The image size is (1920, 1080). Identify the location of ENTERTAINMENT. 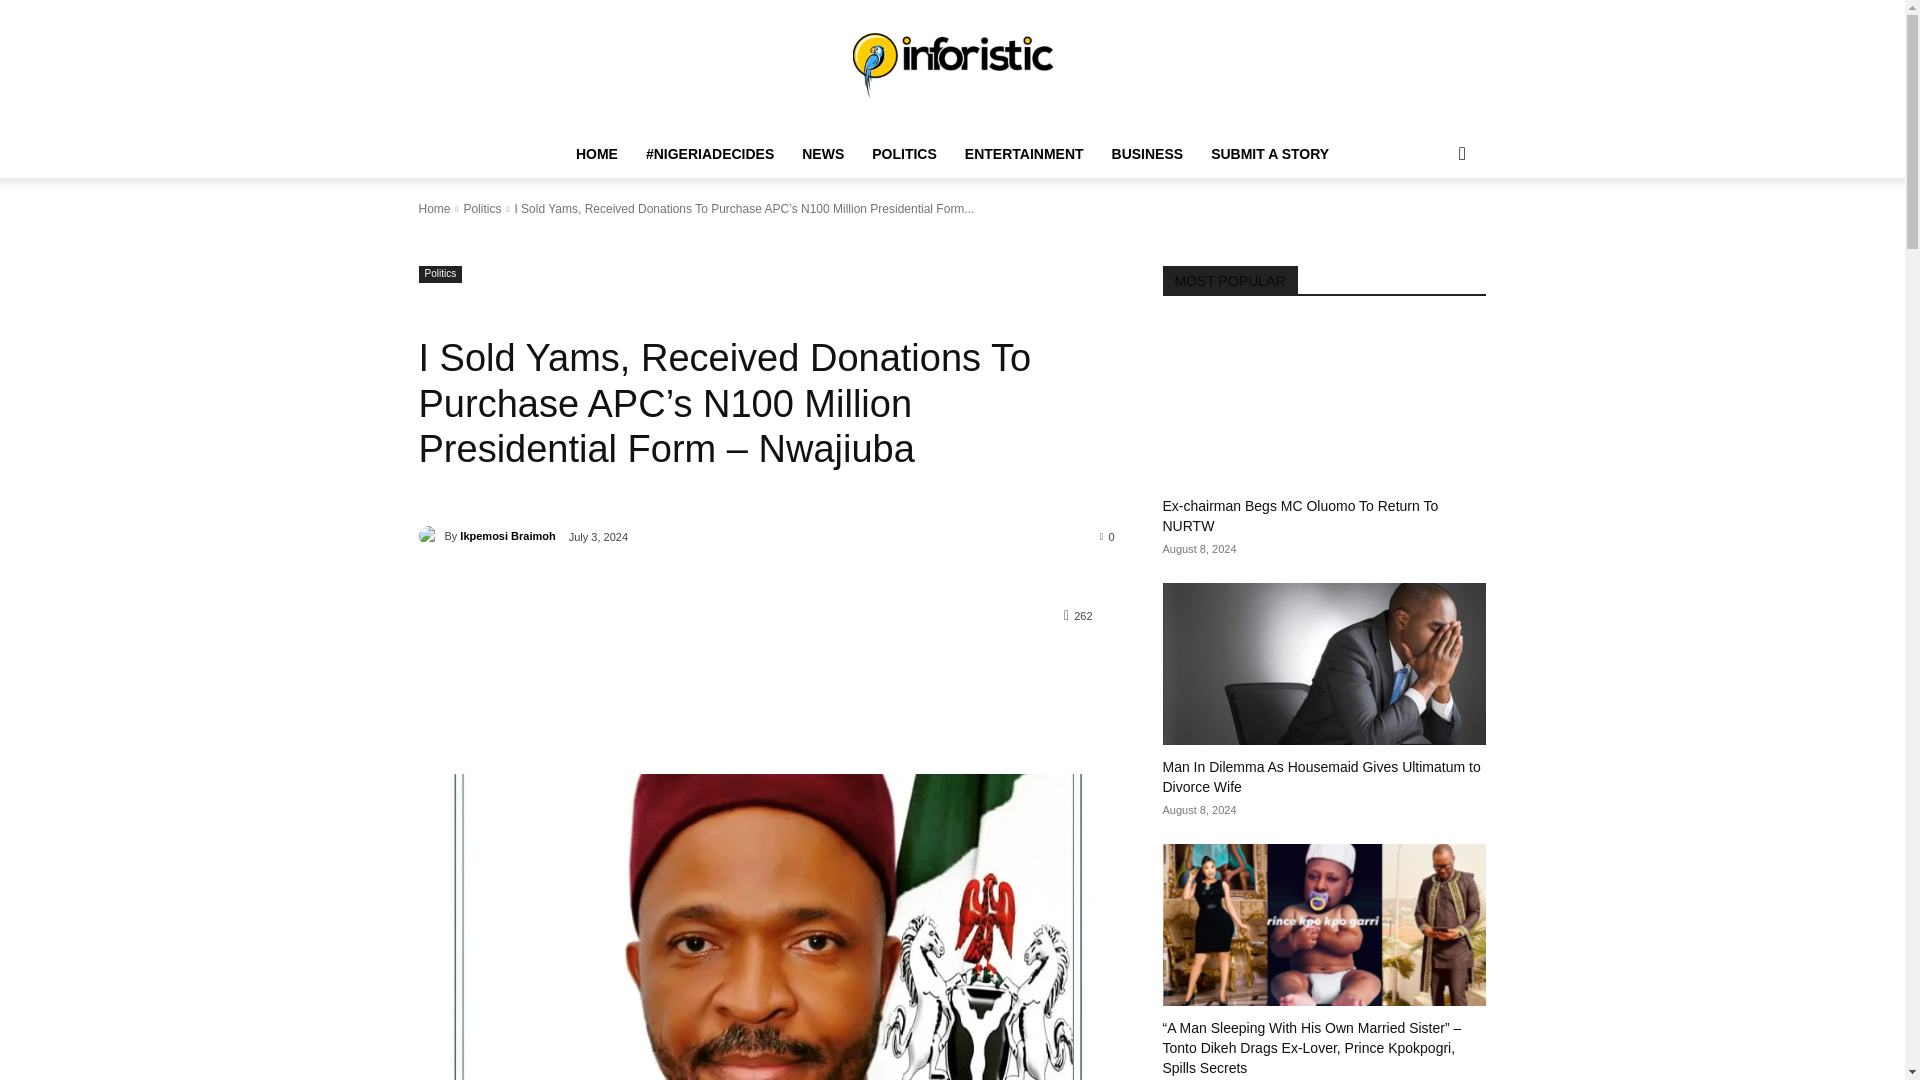
(1024, 154).